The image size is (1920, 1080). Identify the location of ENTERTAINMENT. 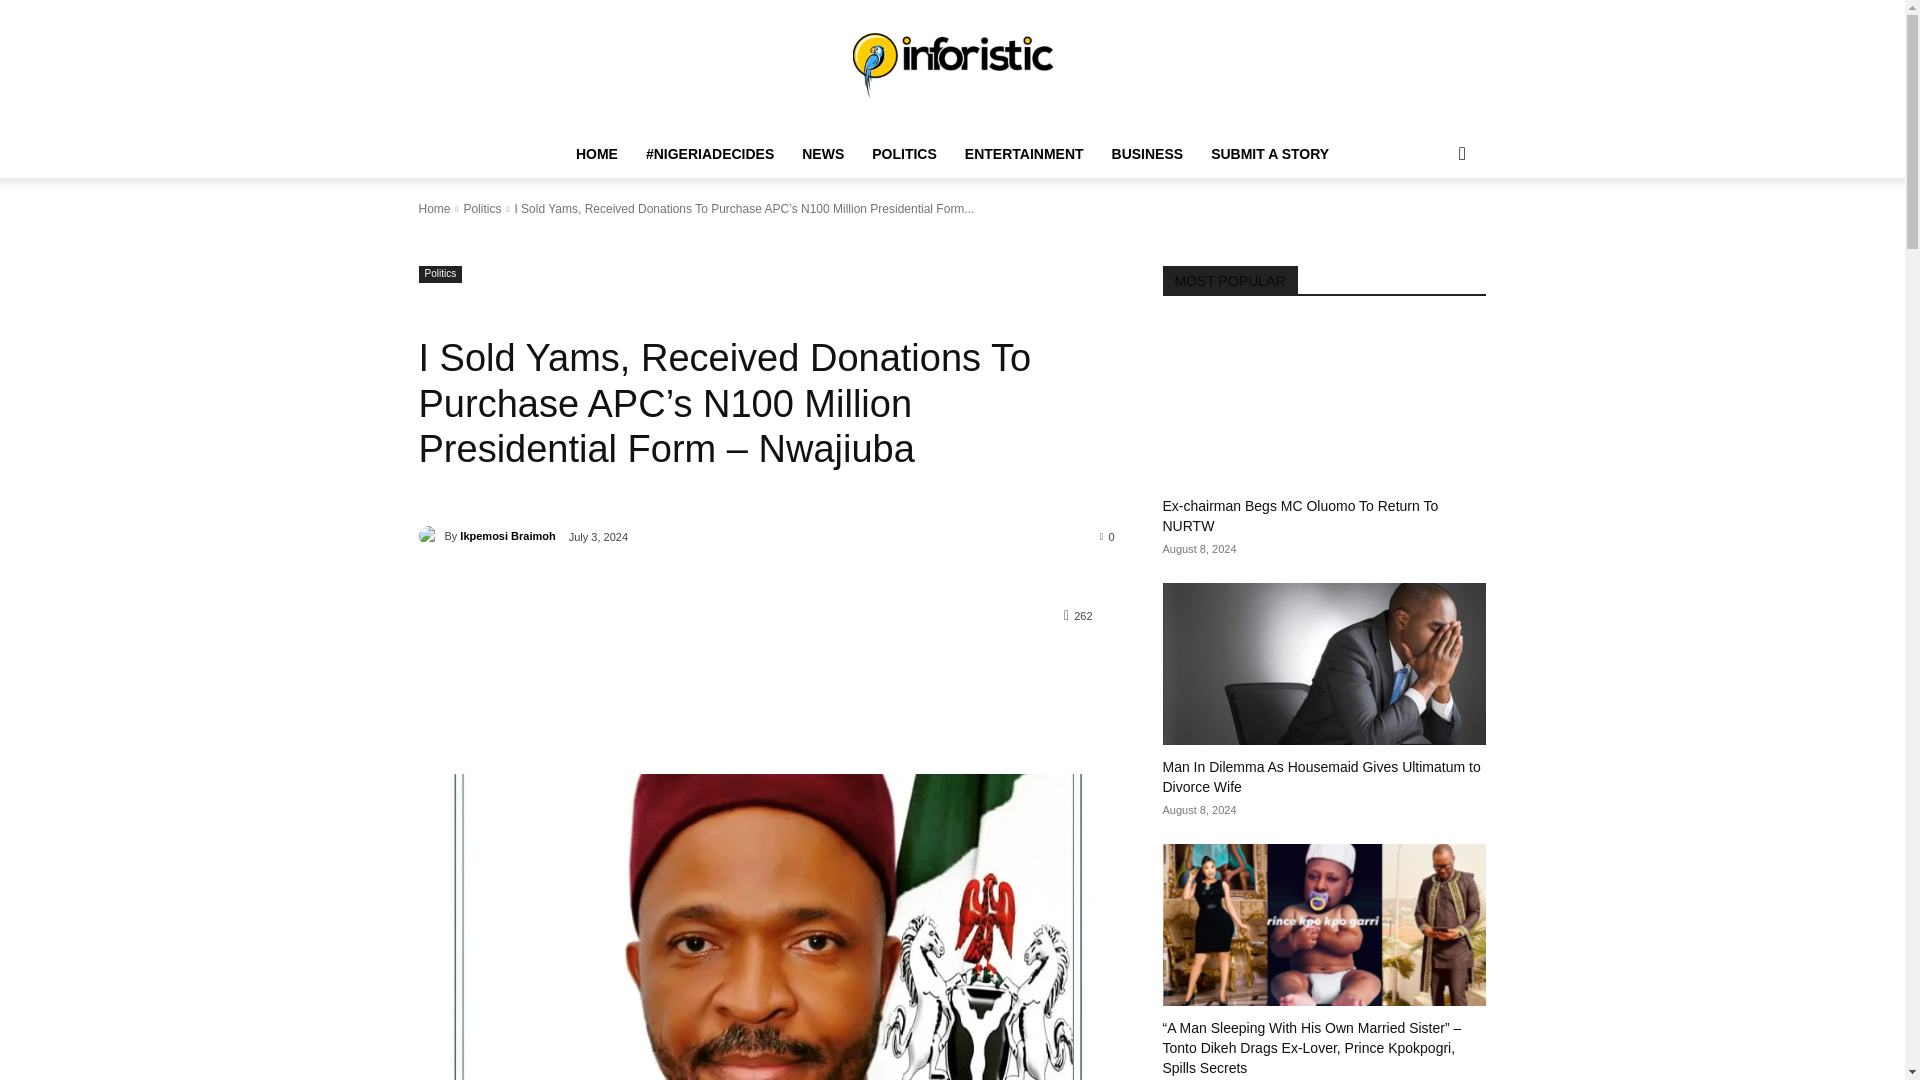
(1024, 154).